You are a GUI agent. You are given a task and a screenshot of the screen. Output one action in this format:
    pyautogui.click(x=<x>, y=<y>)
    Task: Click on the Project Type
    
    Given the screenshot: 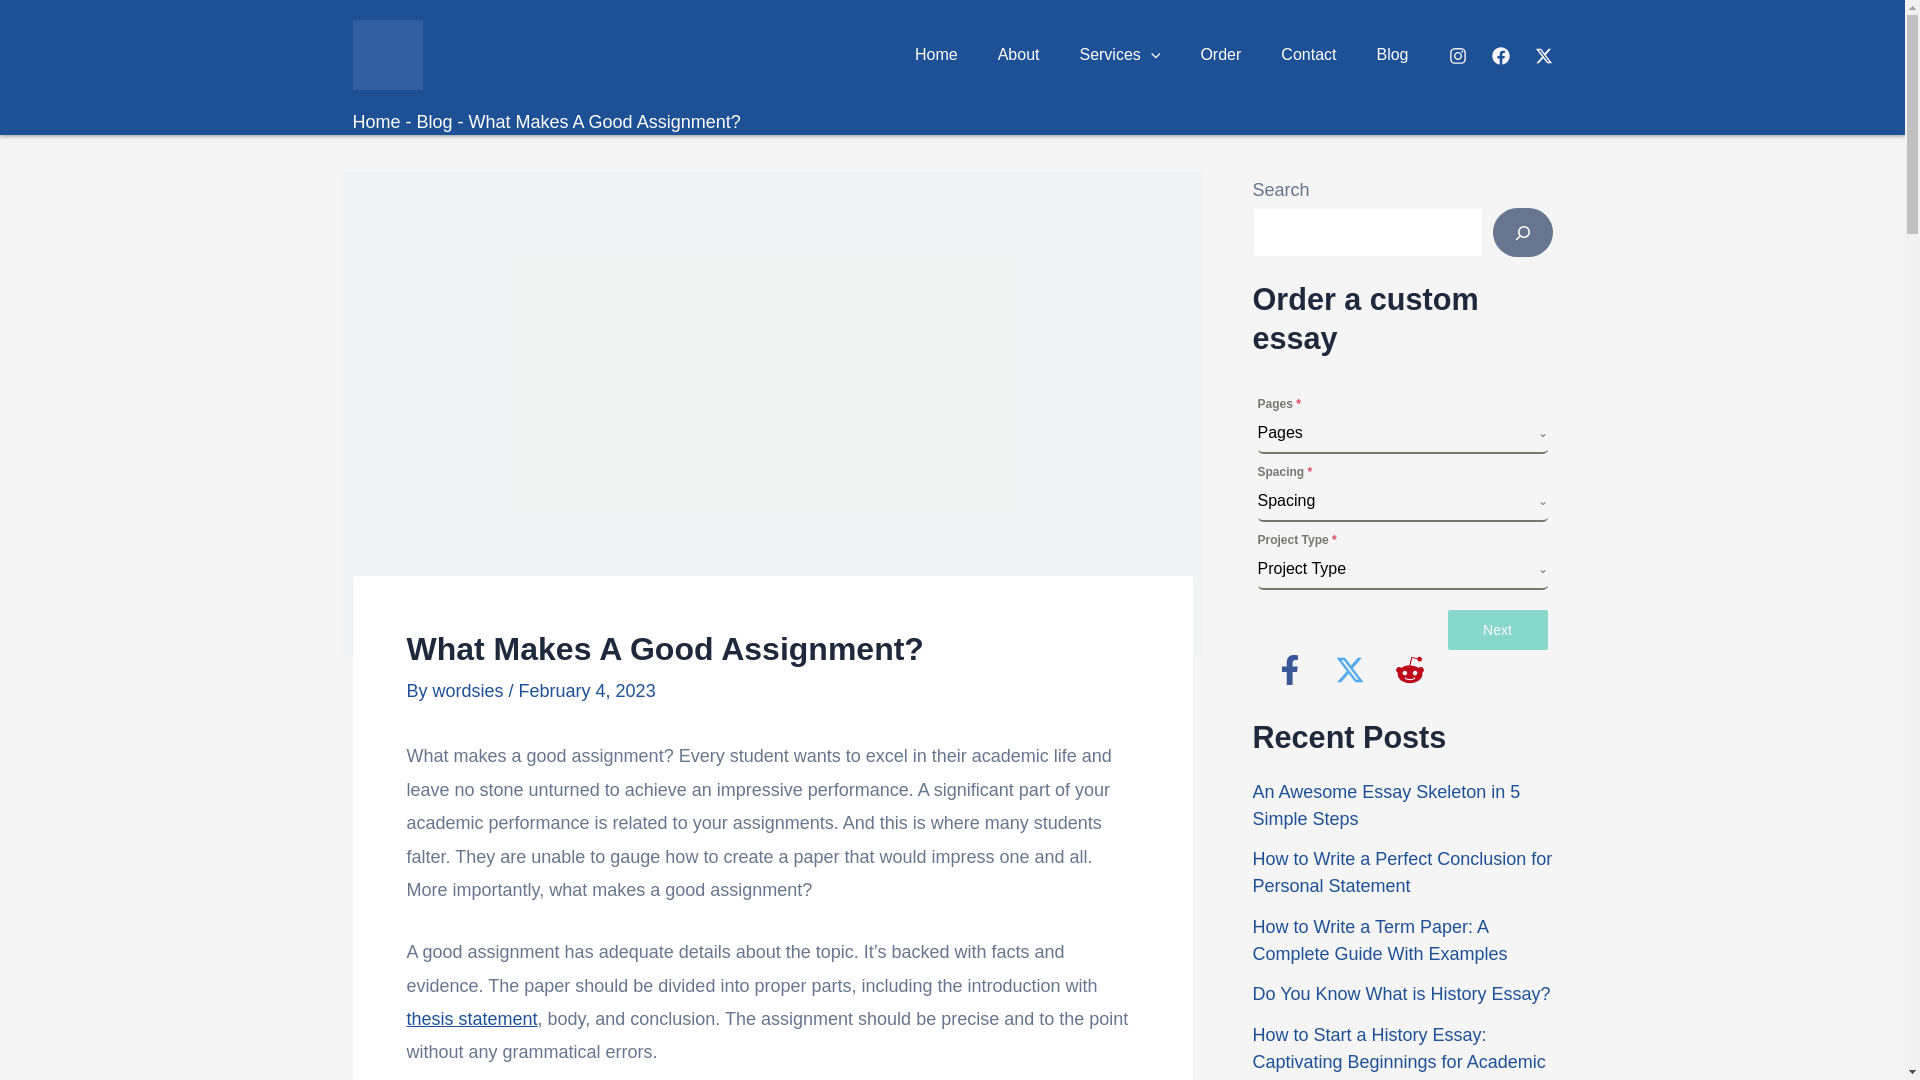 What is the action you would take?
    pyautogui.click(x=1397, y=568)
    